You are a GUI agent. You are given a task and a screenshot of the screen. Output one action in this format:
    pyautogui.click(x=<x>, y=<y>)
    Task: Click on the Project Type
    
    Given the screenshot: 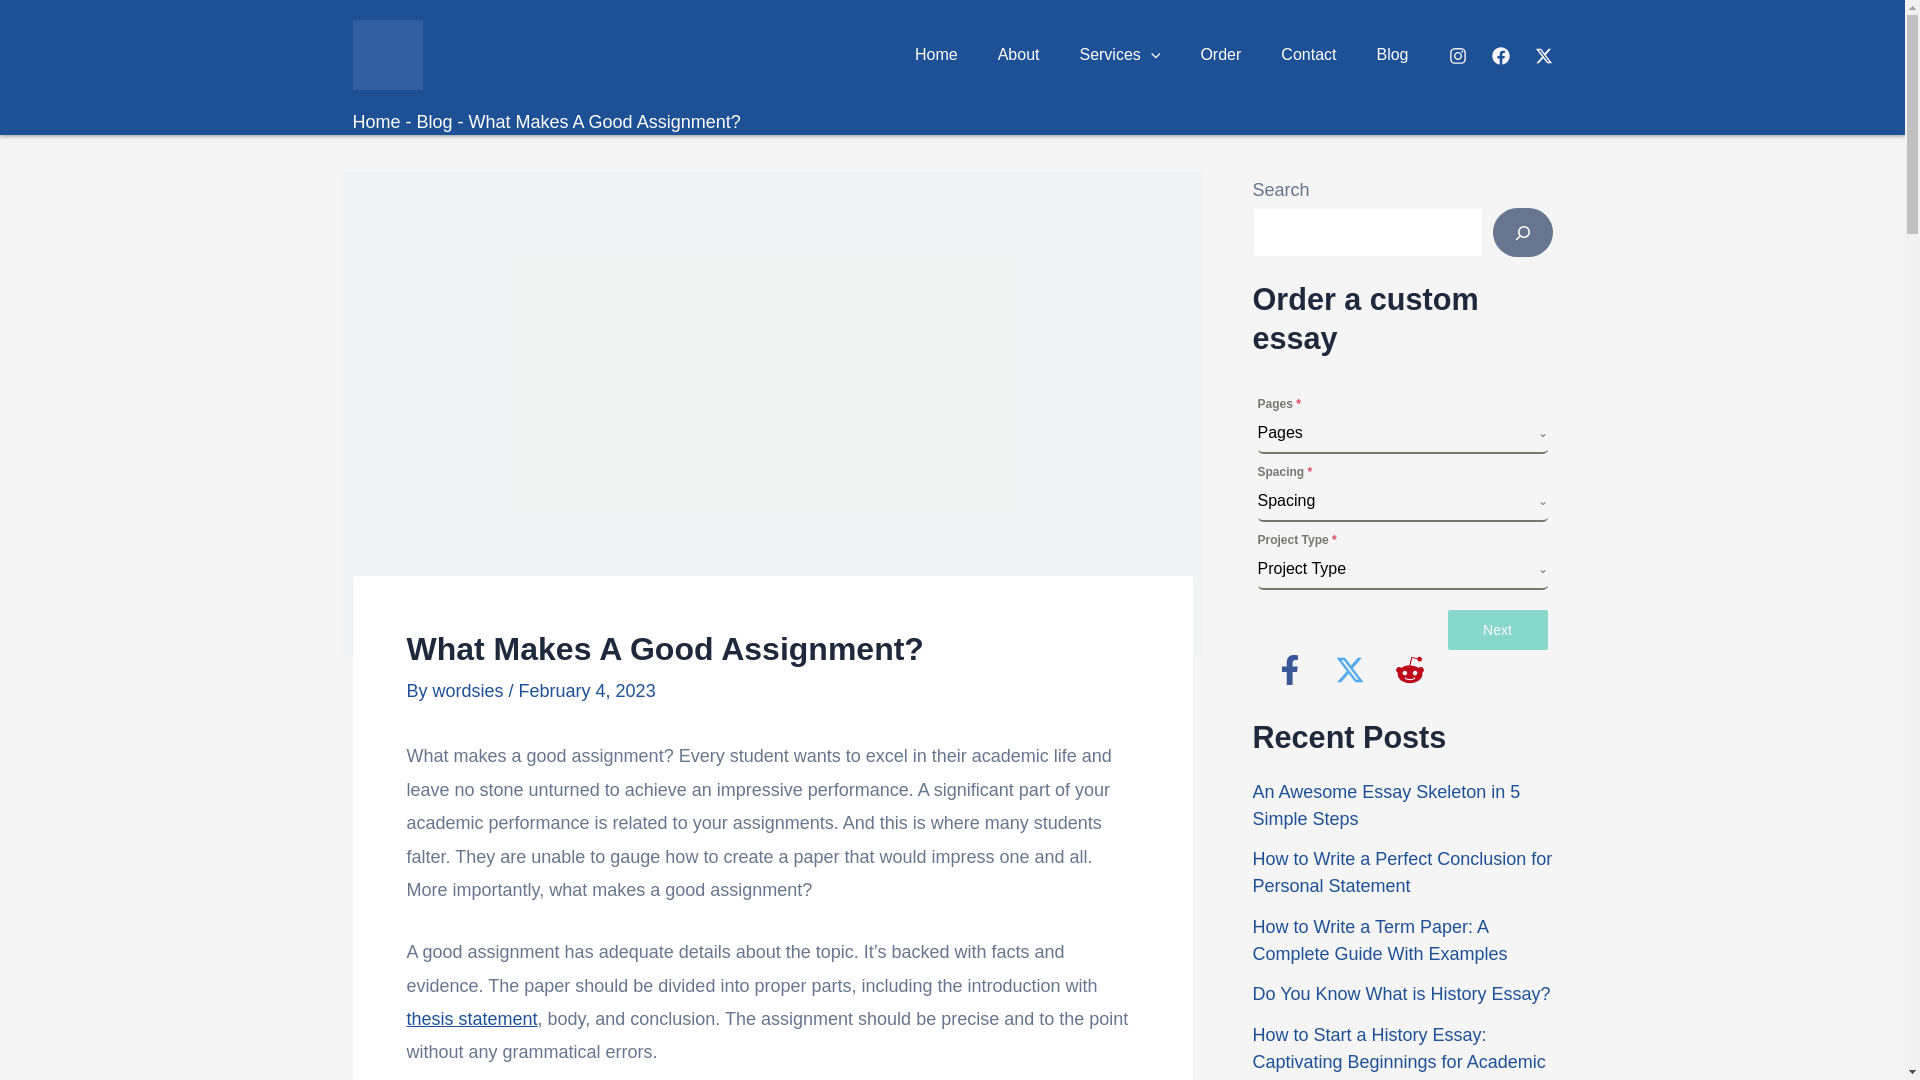 What is the action you would take?
    pyautogui.click(x=1397, y=568)
    